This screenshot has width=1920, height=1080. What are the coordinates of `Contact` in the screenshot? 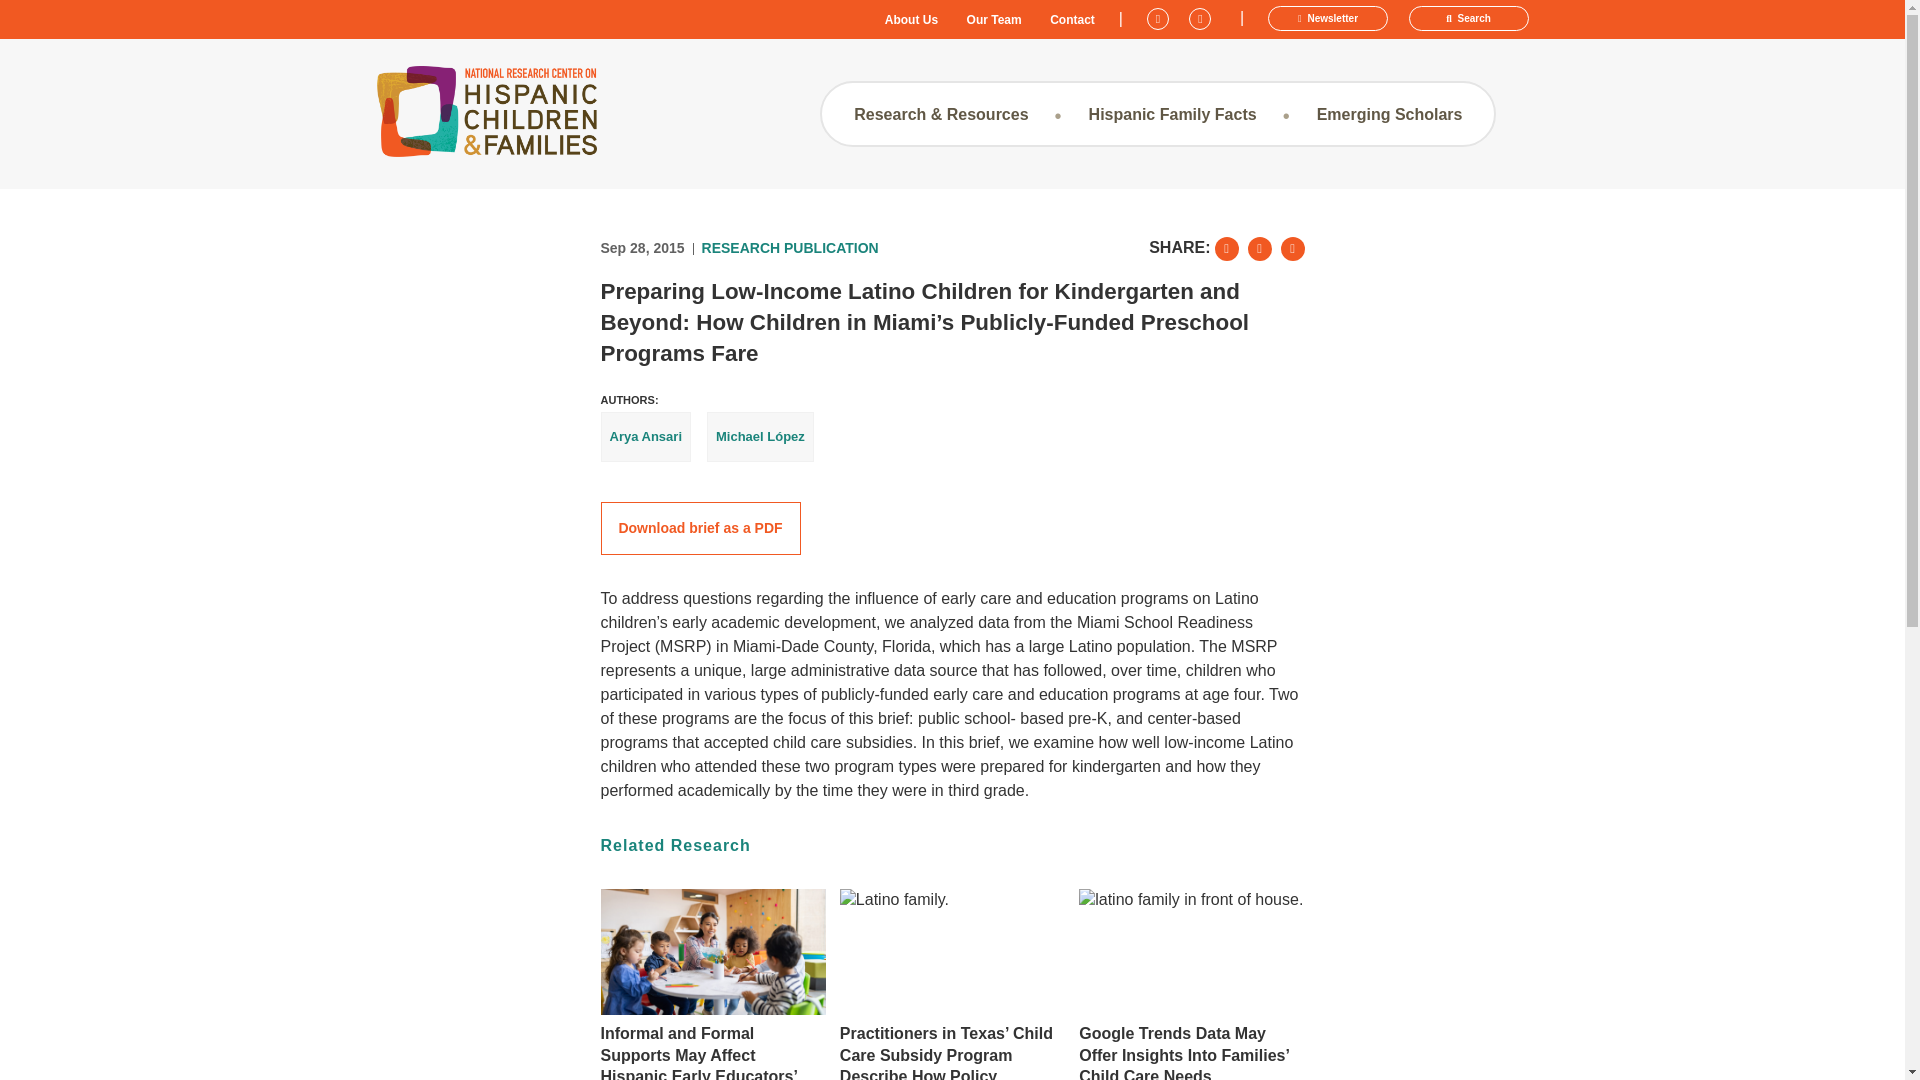 It's located at (1072, 20).